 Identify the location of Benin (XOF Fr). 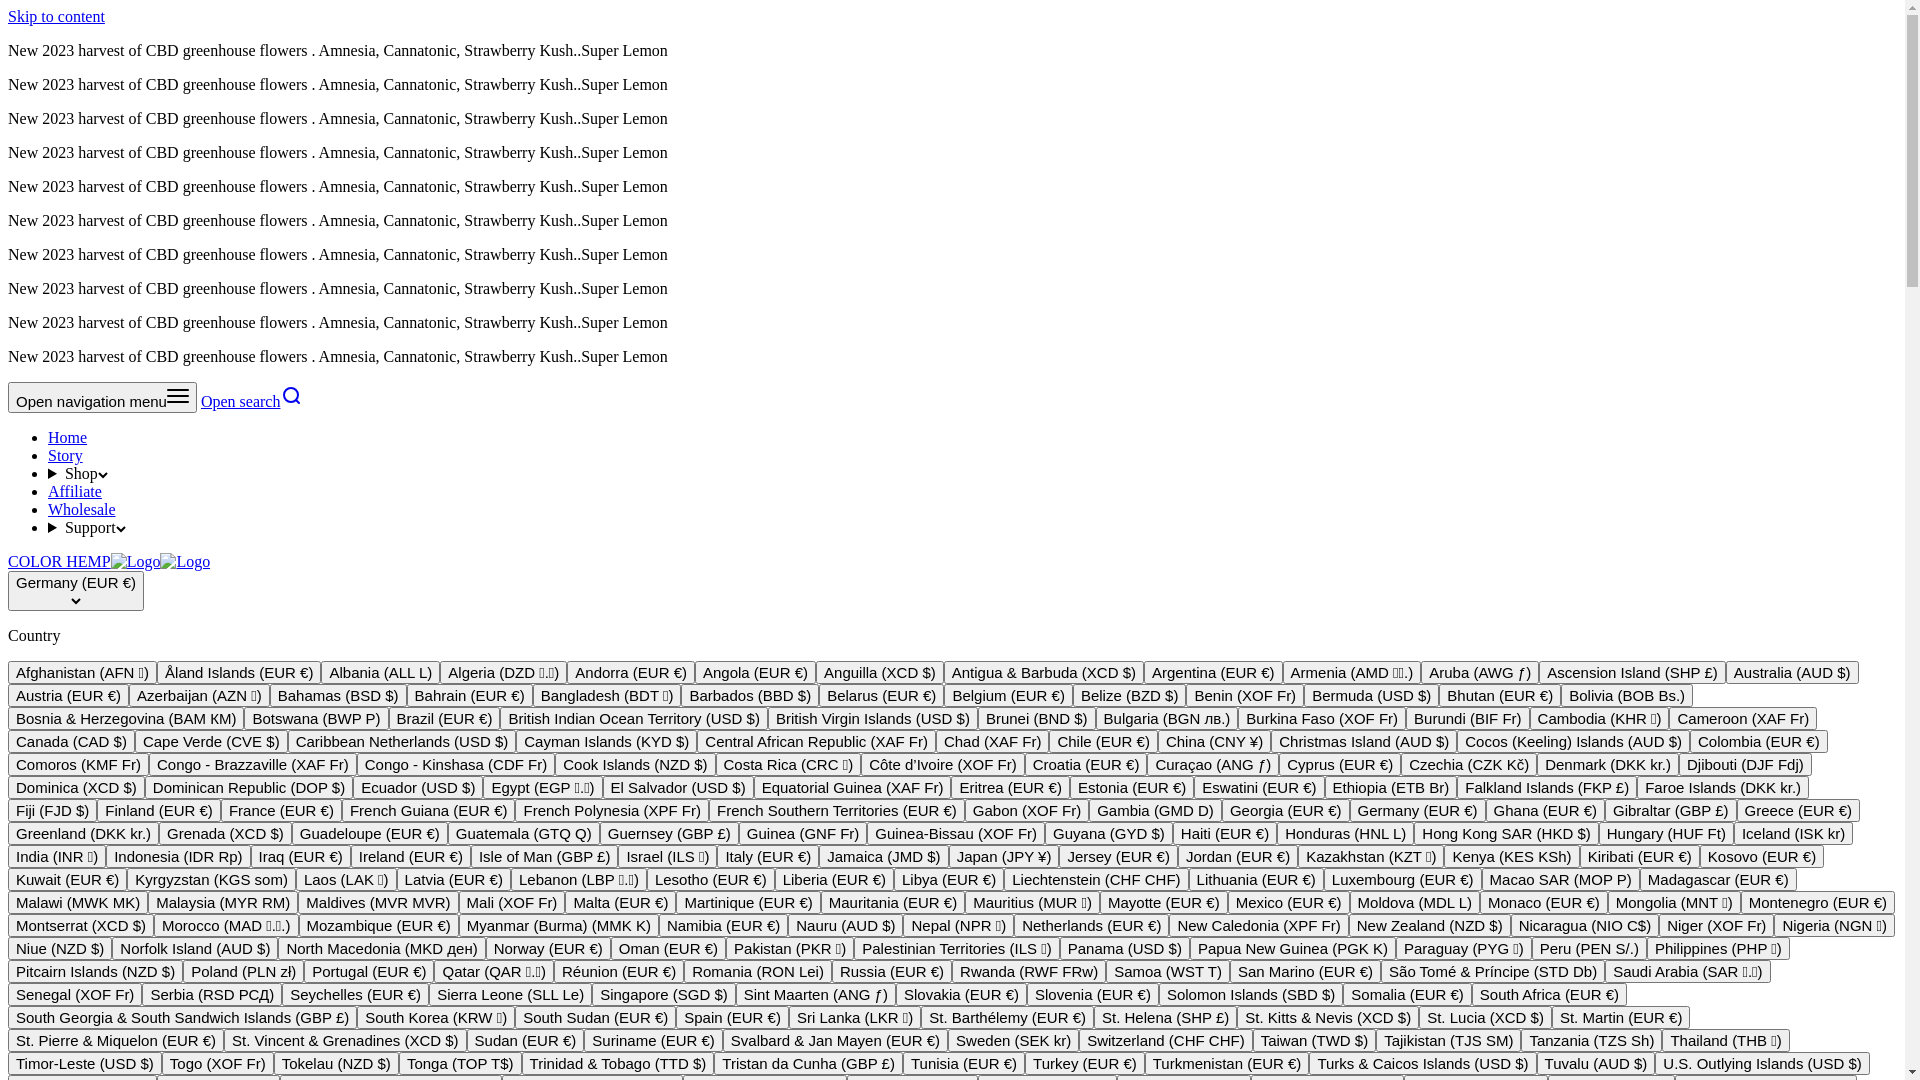
(1245, 696).